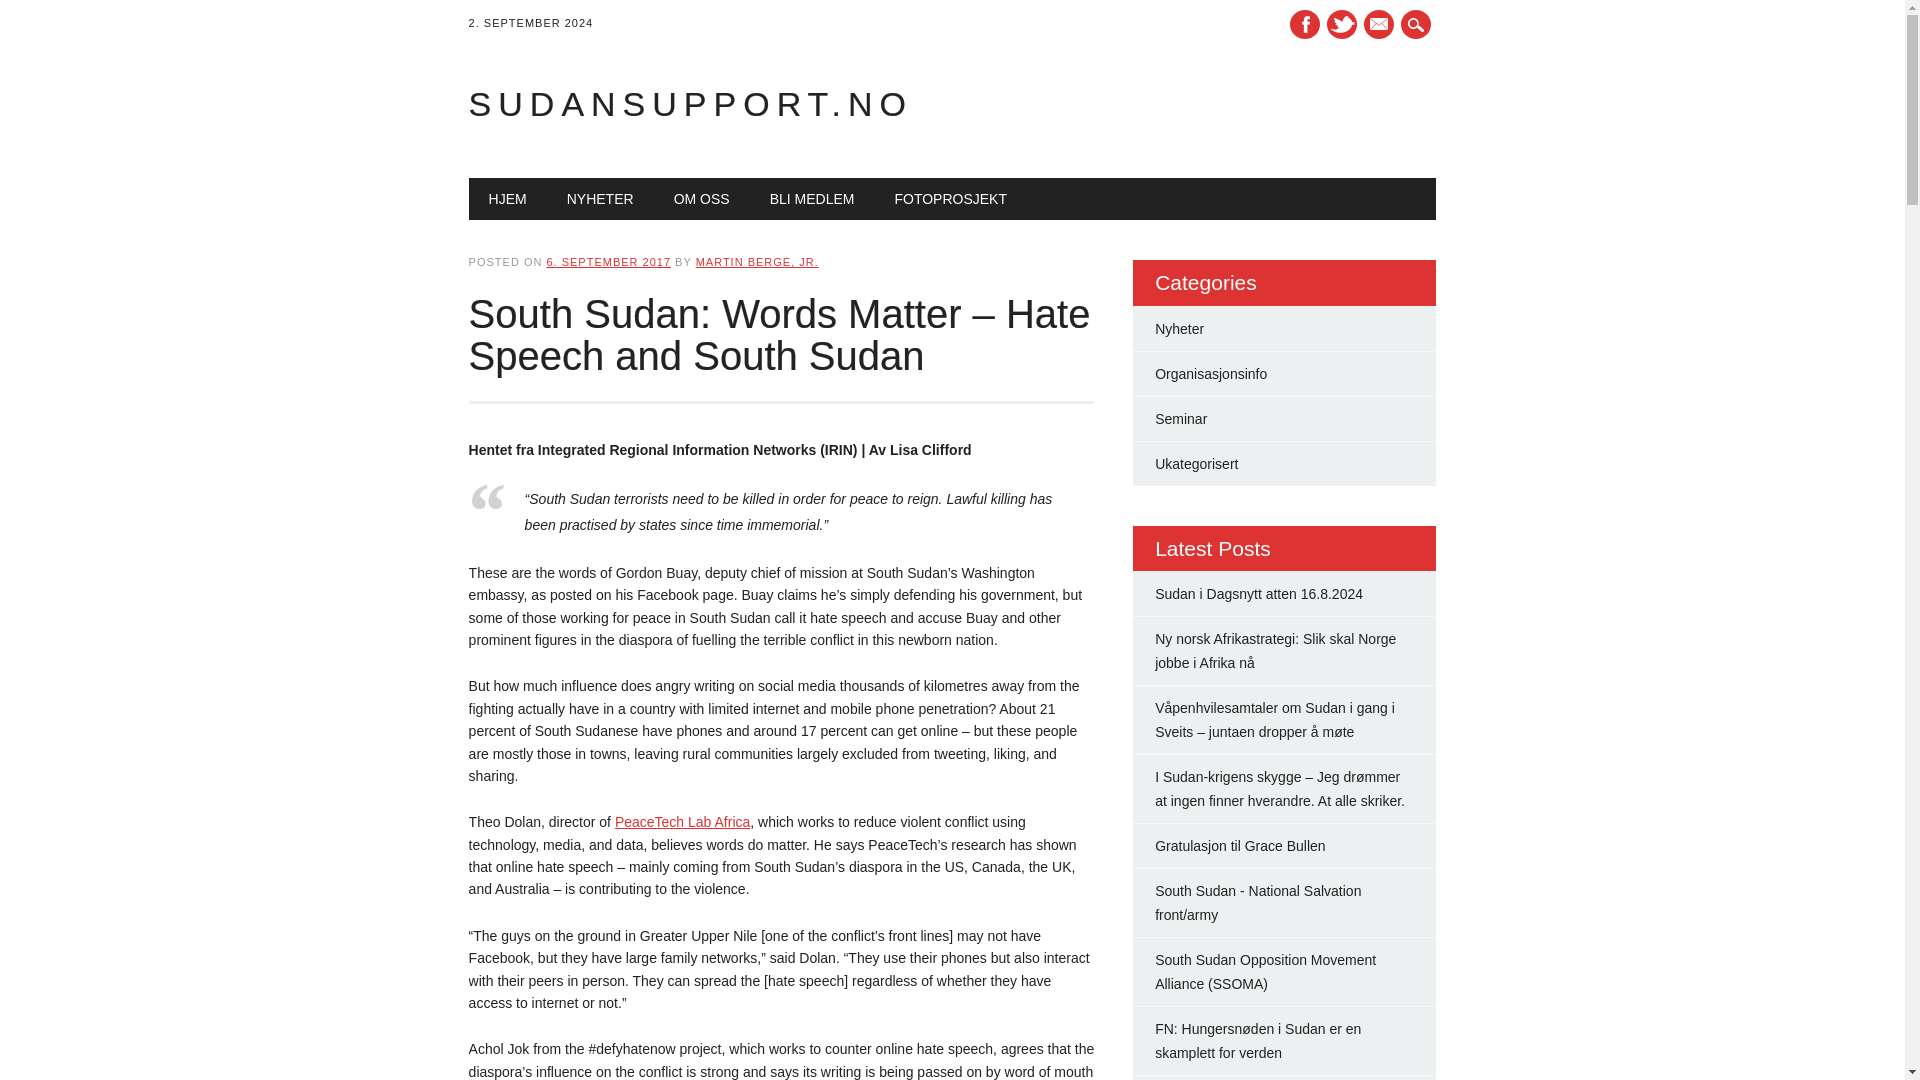 The height and width of the screenshot is (1080, 1920). Describe the element at coordinates (1259, 594) in the screenshot. I see `Look Sudan i Dagsnytt atten 16.8.2024` at that location.